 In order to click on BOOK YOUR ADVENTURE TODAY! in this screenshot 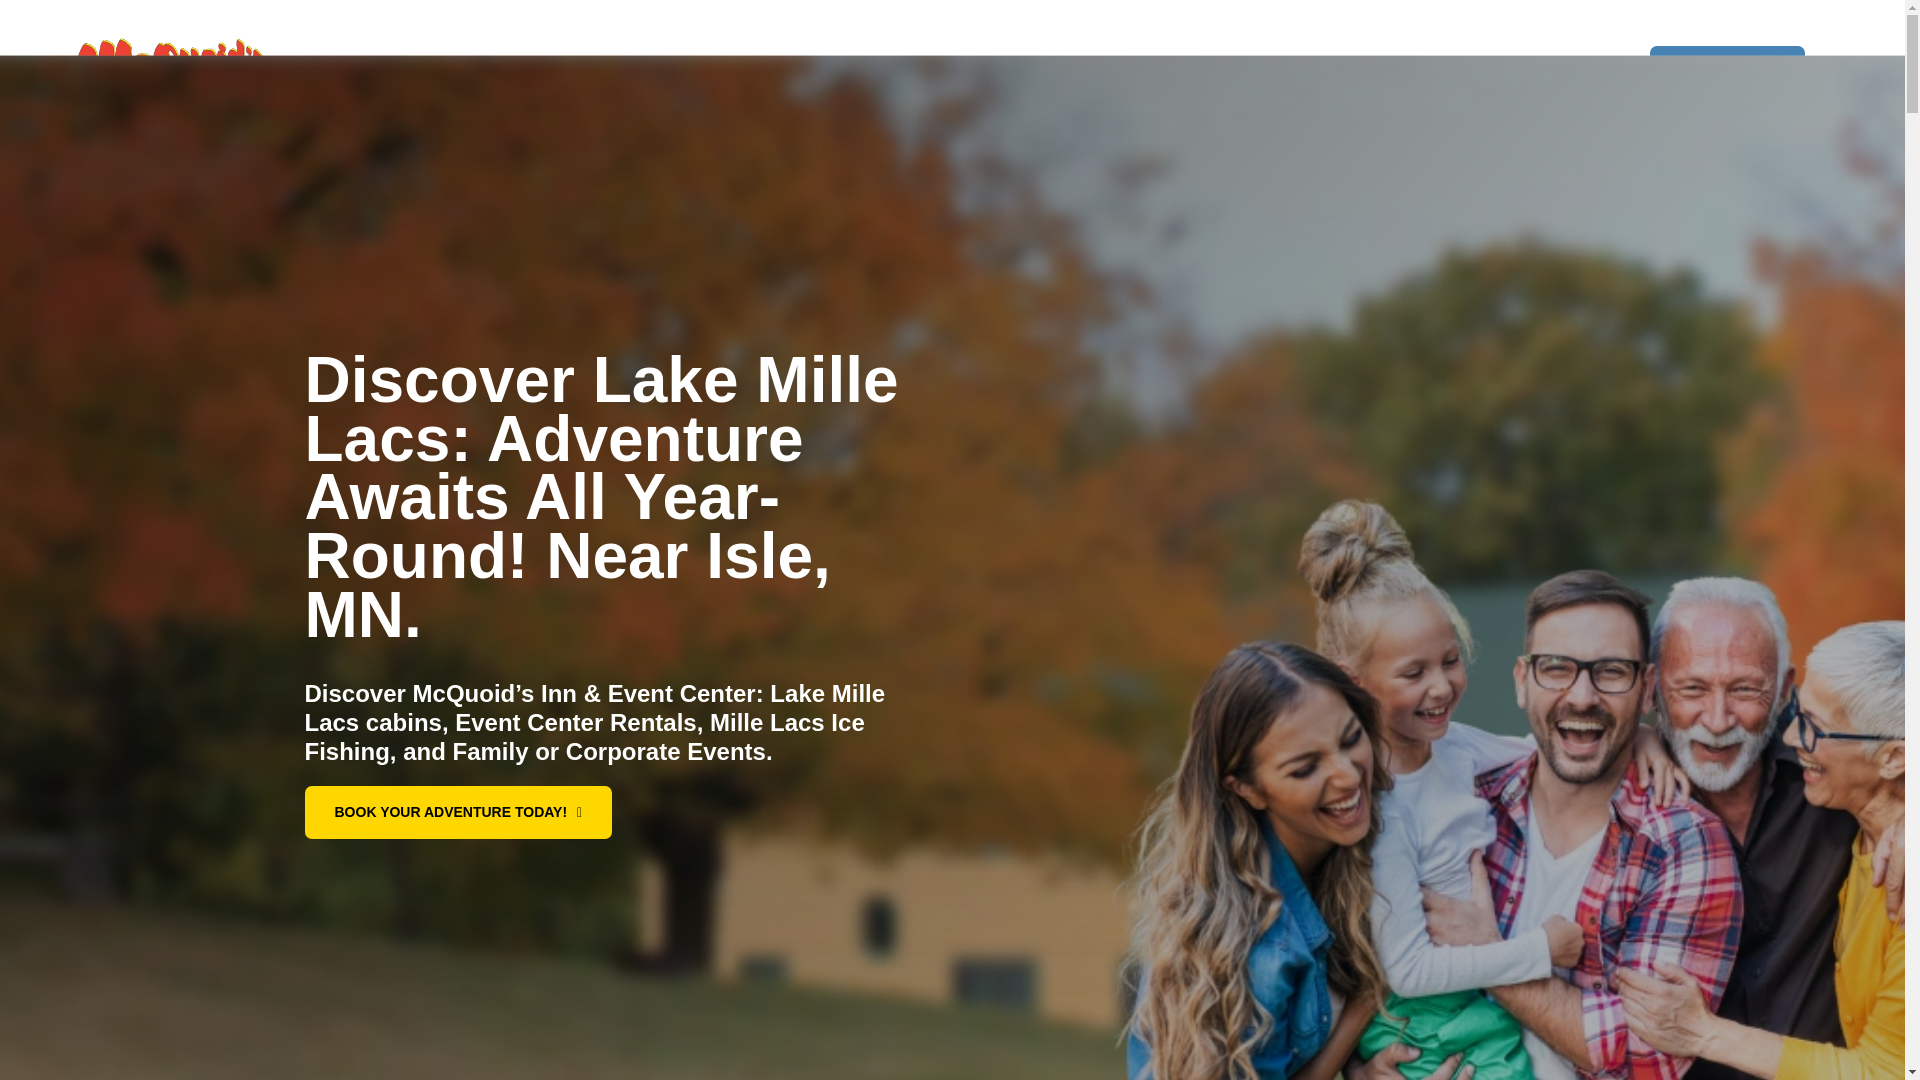, I will do `click(458, 812)`.